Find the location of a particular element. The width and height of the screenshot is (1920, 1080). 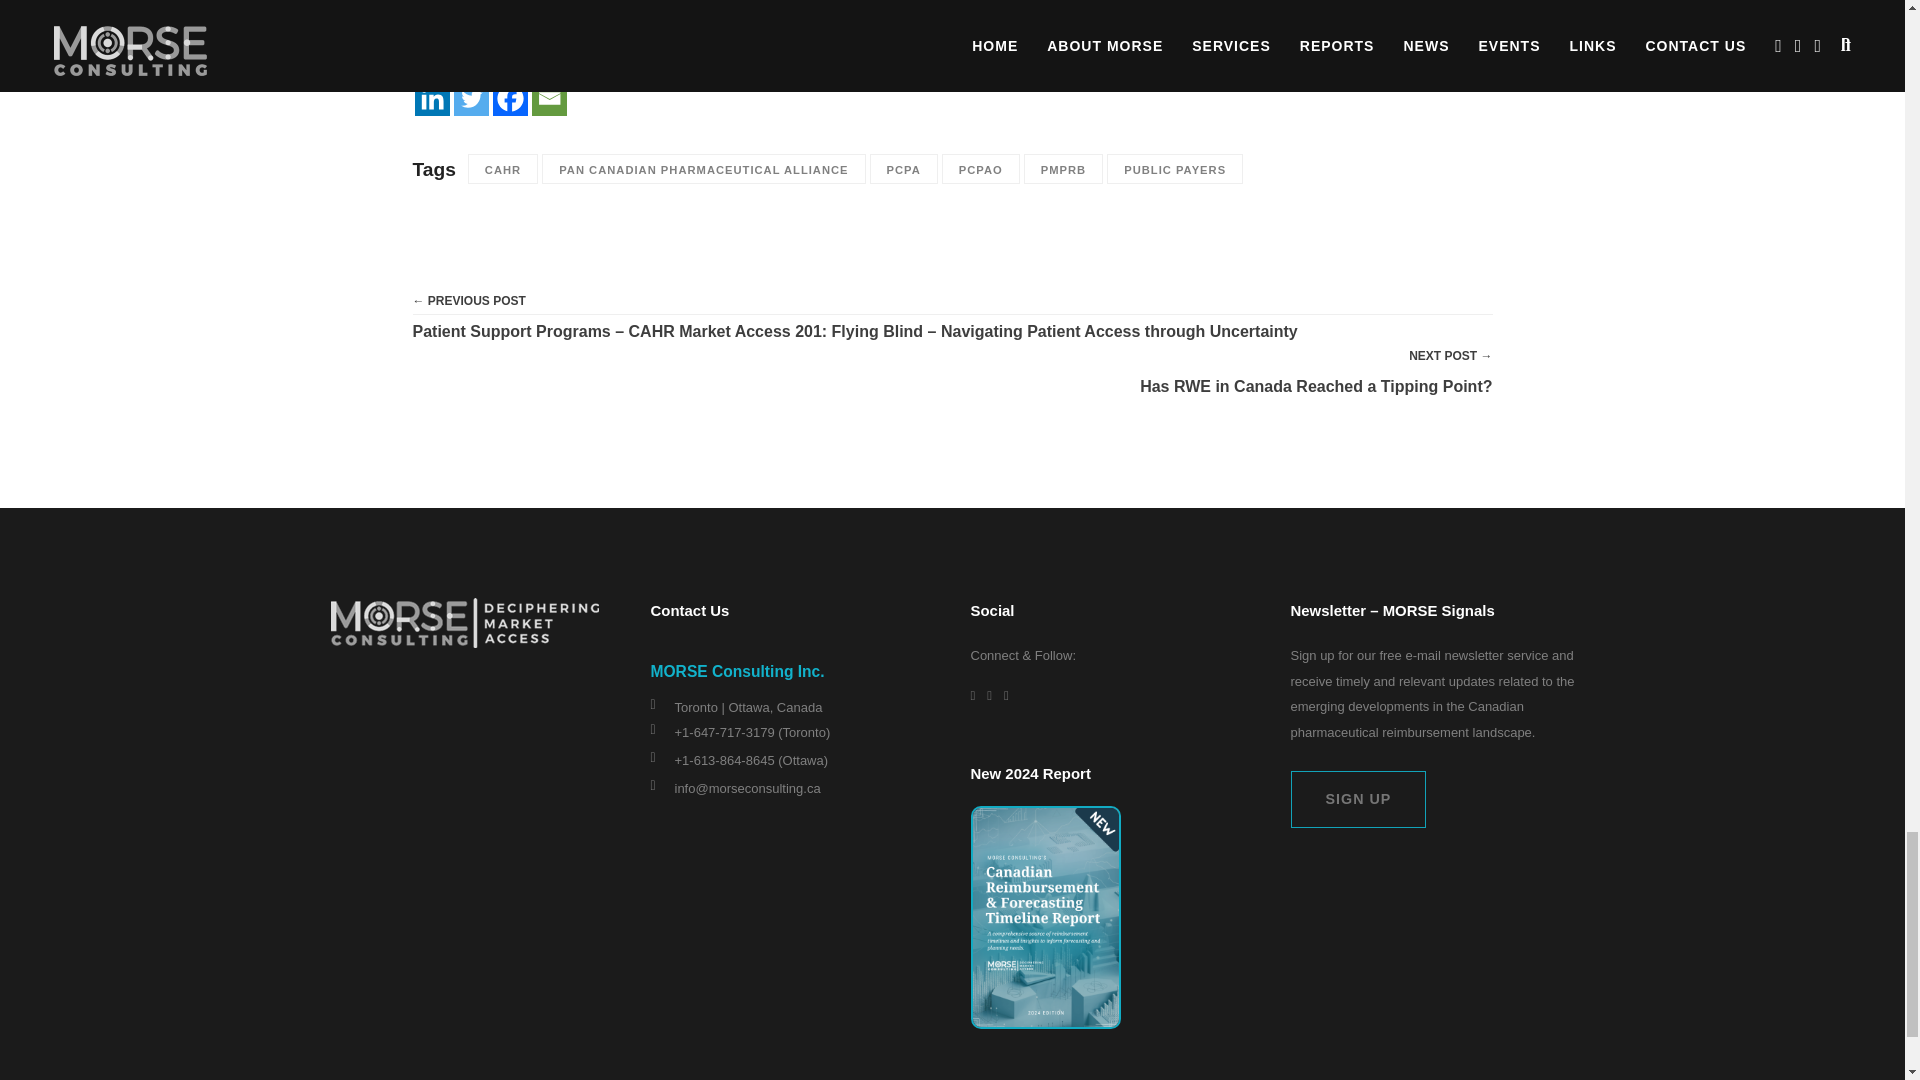

Facebook is located at coordinates (508, 98).